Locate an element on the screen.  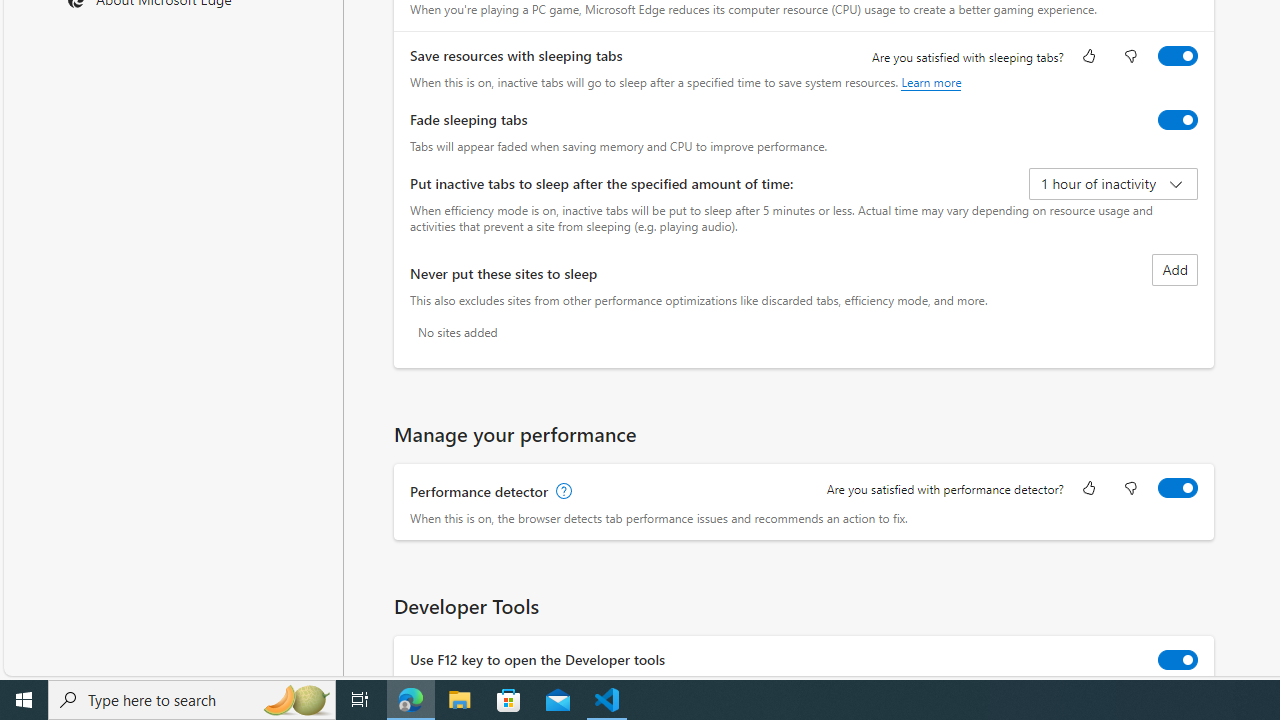
Like is located at coordinates (1089, 490).